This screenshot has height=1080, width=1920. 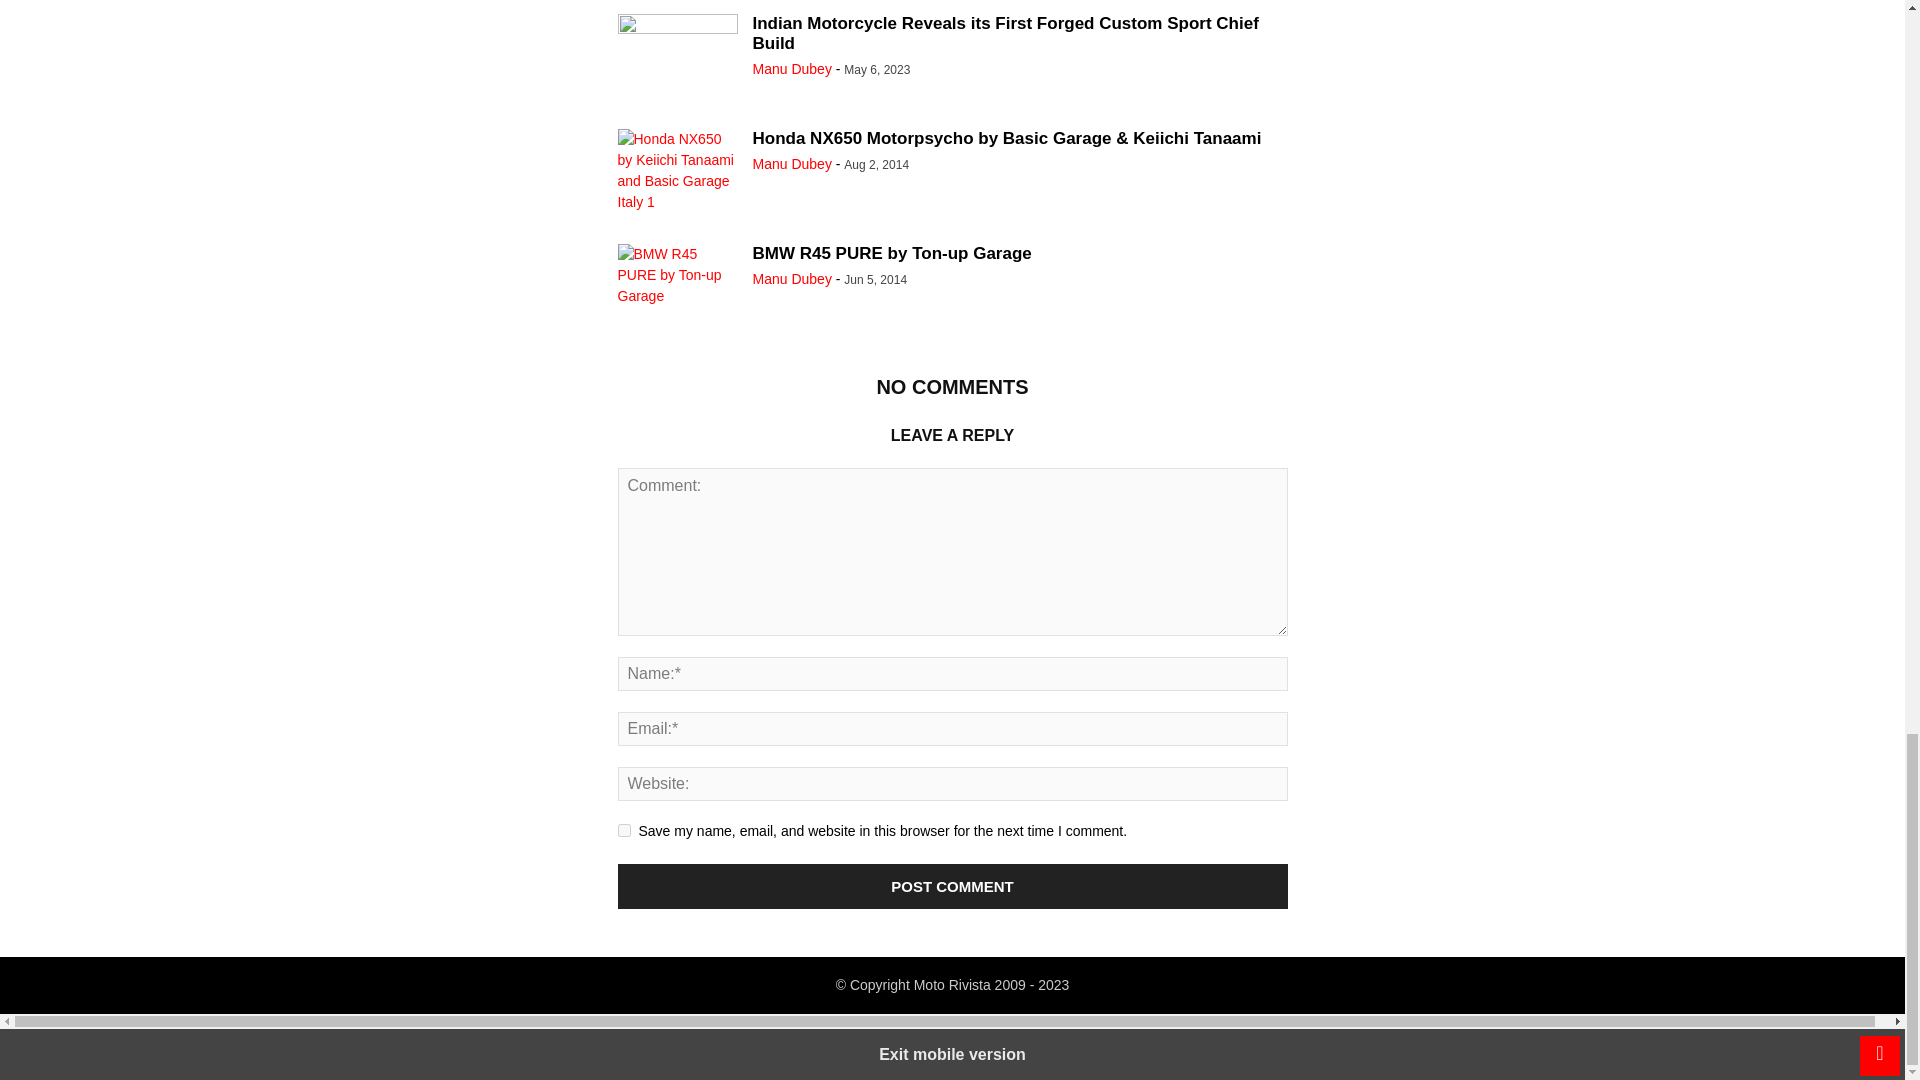 What do you see at coordinates (953, 886) in the screenshot?
I see `Post Comment` at bounding box center [953, 886].